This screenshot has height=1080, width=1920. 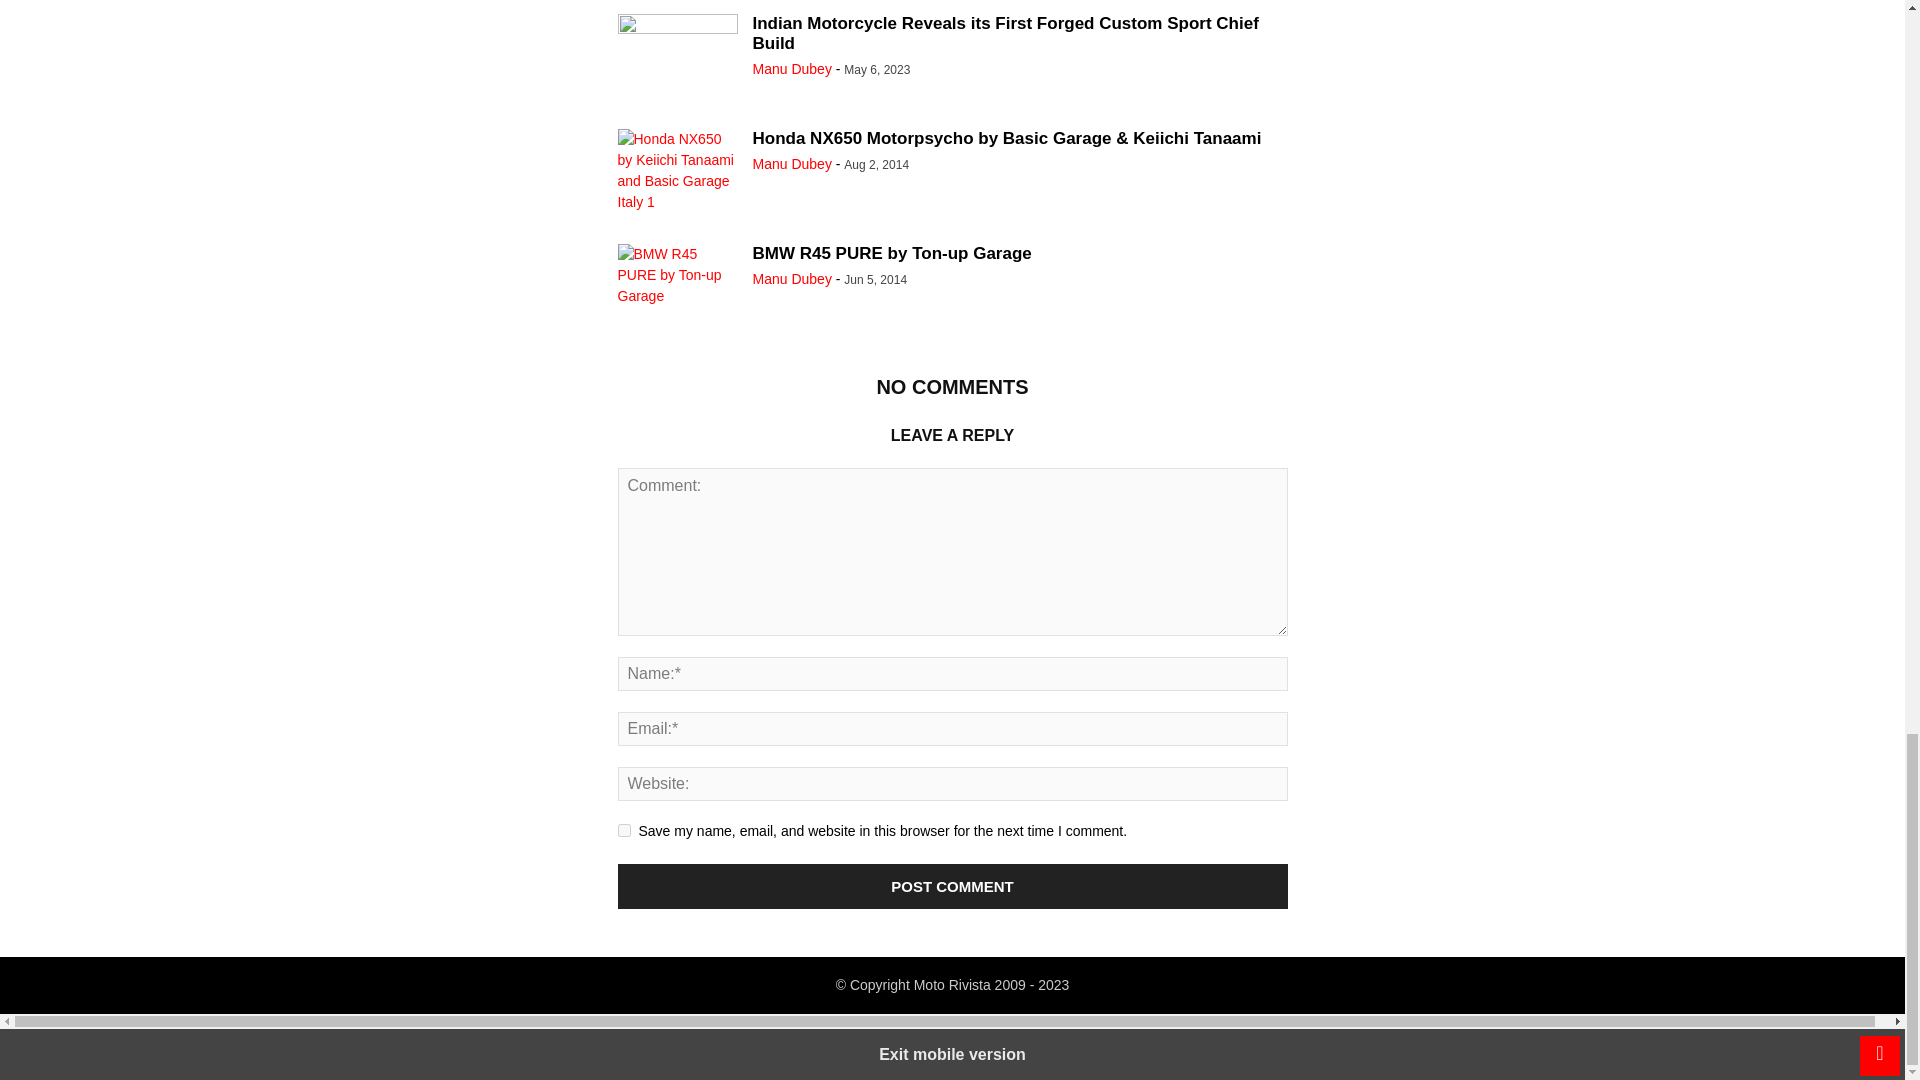 What do you see at coordinates (953, 886) in the screenshot?
I see `Post Comment` at bounding box center [953, 886].